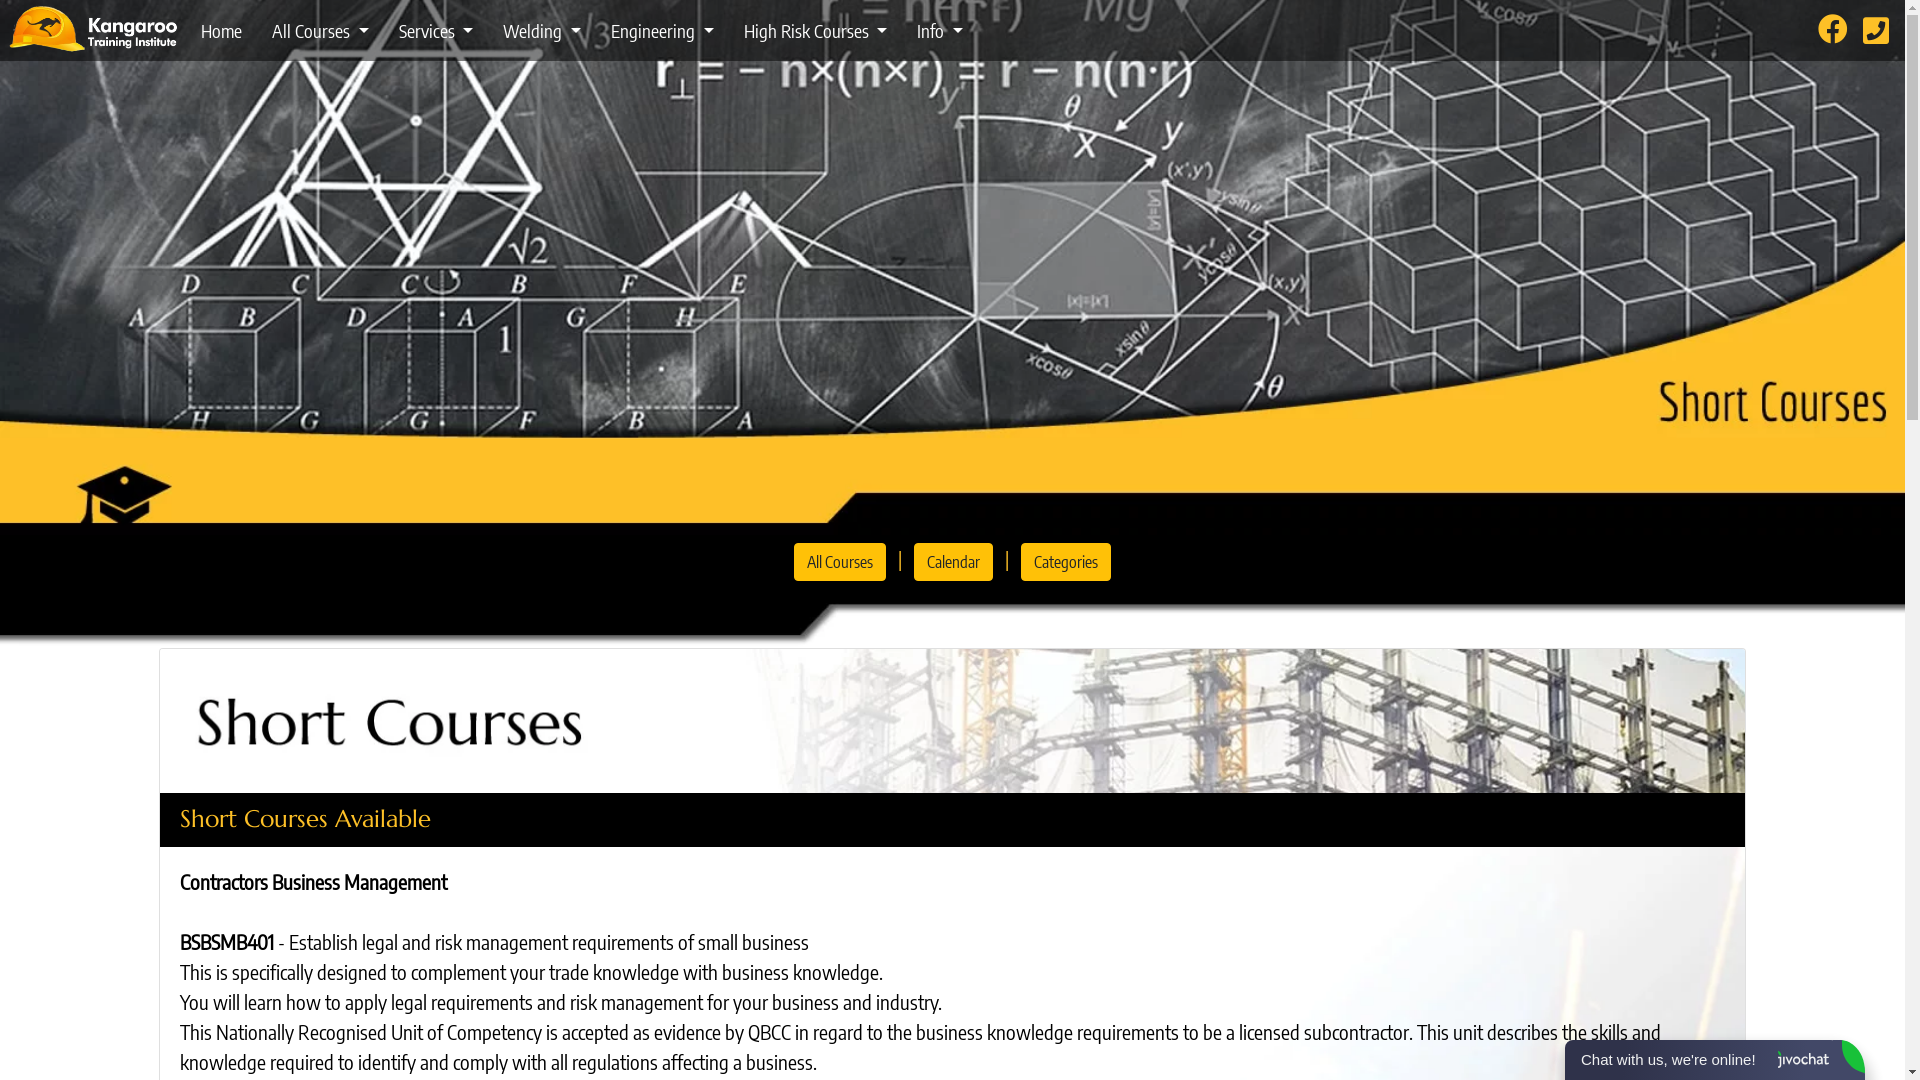 The width and height of the screenshot is (1920, 1080). What do you see at coordinates (320, 30) in the screenshot?
I see `All Courses` at bounding box center [320, 30].